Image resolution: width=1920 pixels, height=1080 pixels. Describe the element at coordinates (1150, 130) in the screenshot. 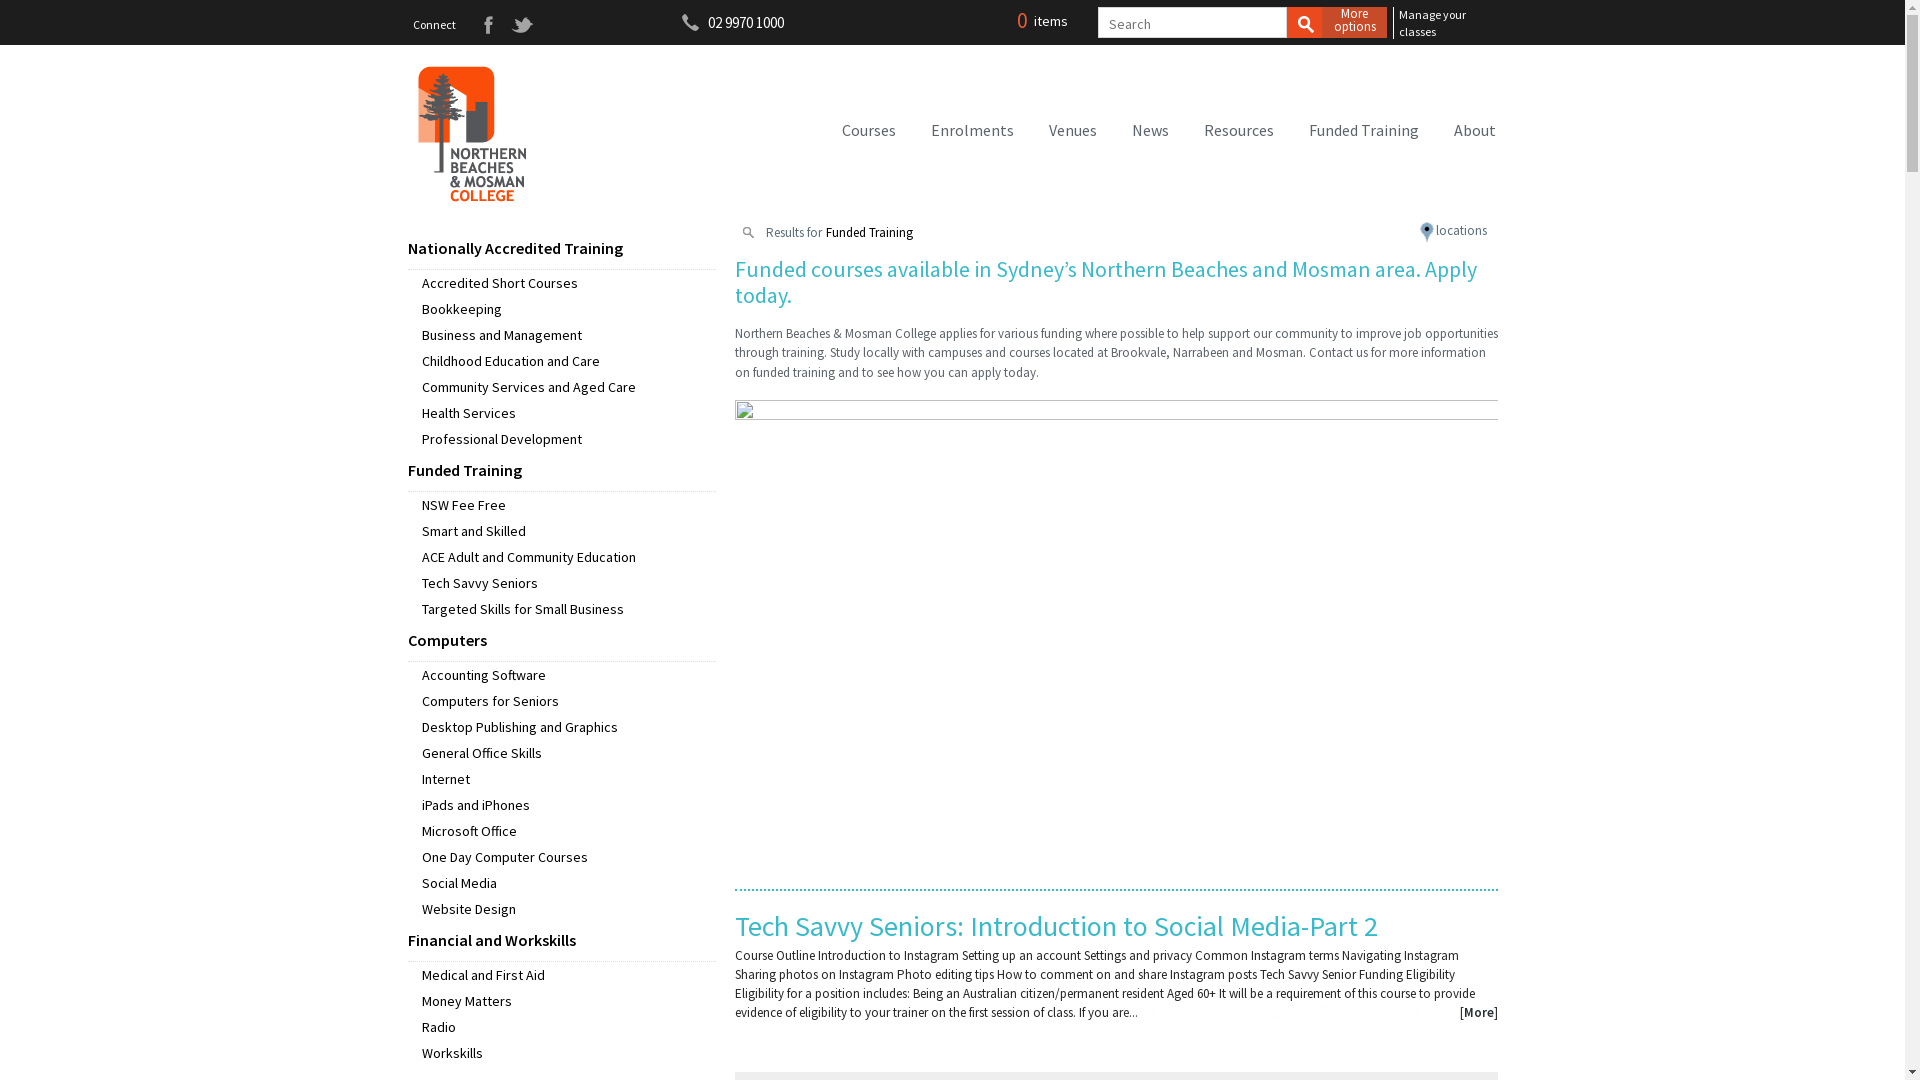

I see `News` at that location.